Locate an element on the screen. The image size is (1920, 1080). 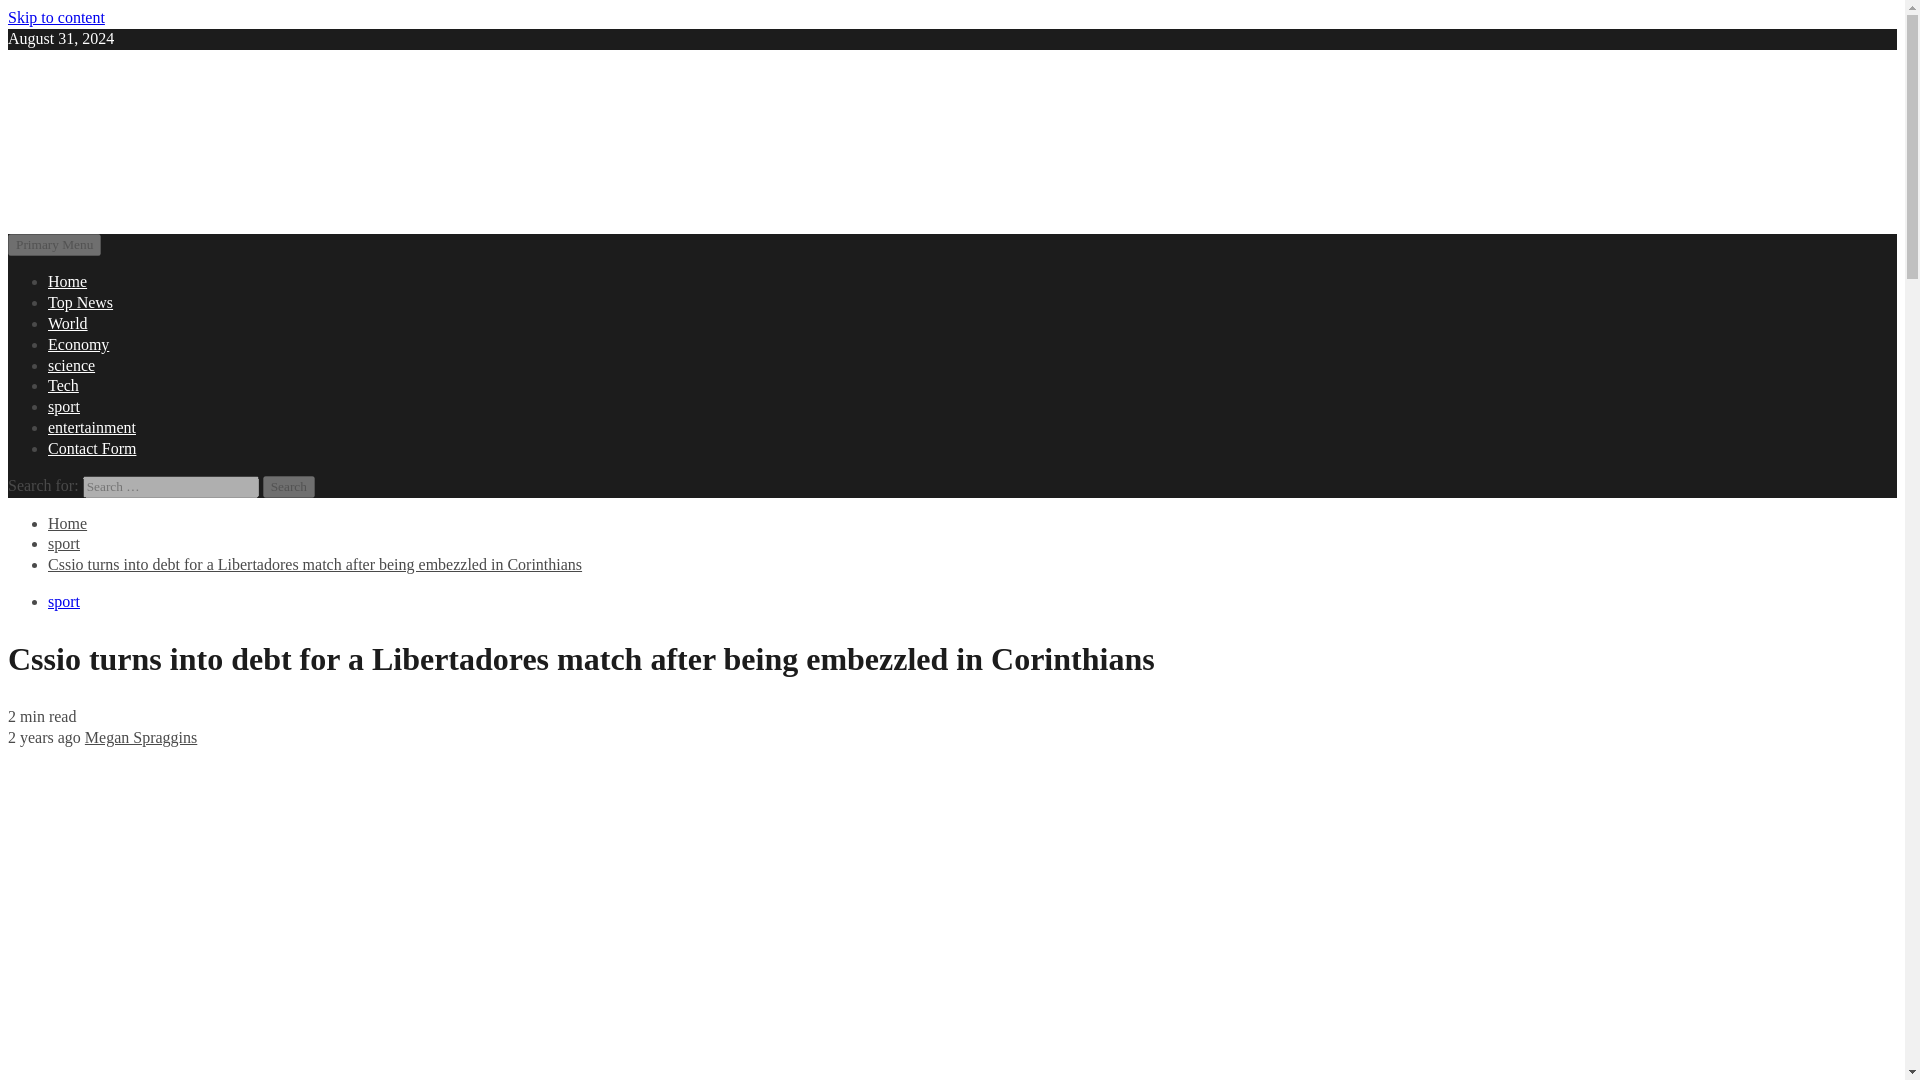
Search is located at coordinates (288, 486).